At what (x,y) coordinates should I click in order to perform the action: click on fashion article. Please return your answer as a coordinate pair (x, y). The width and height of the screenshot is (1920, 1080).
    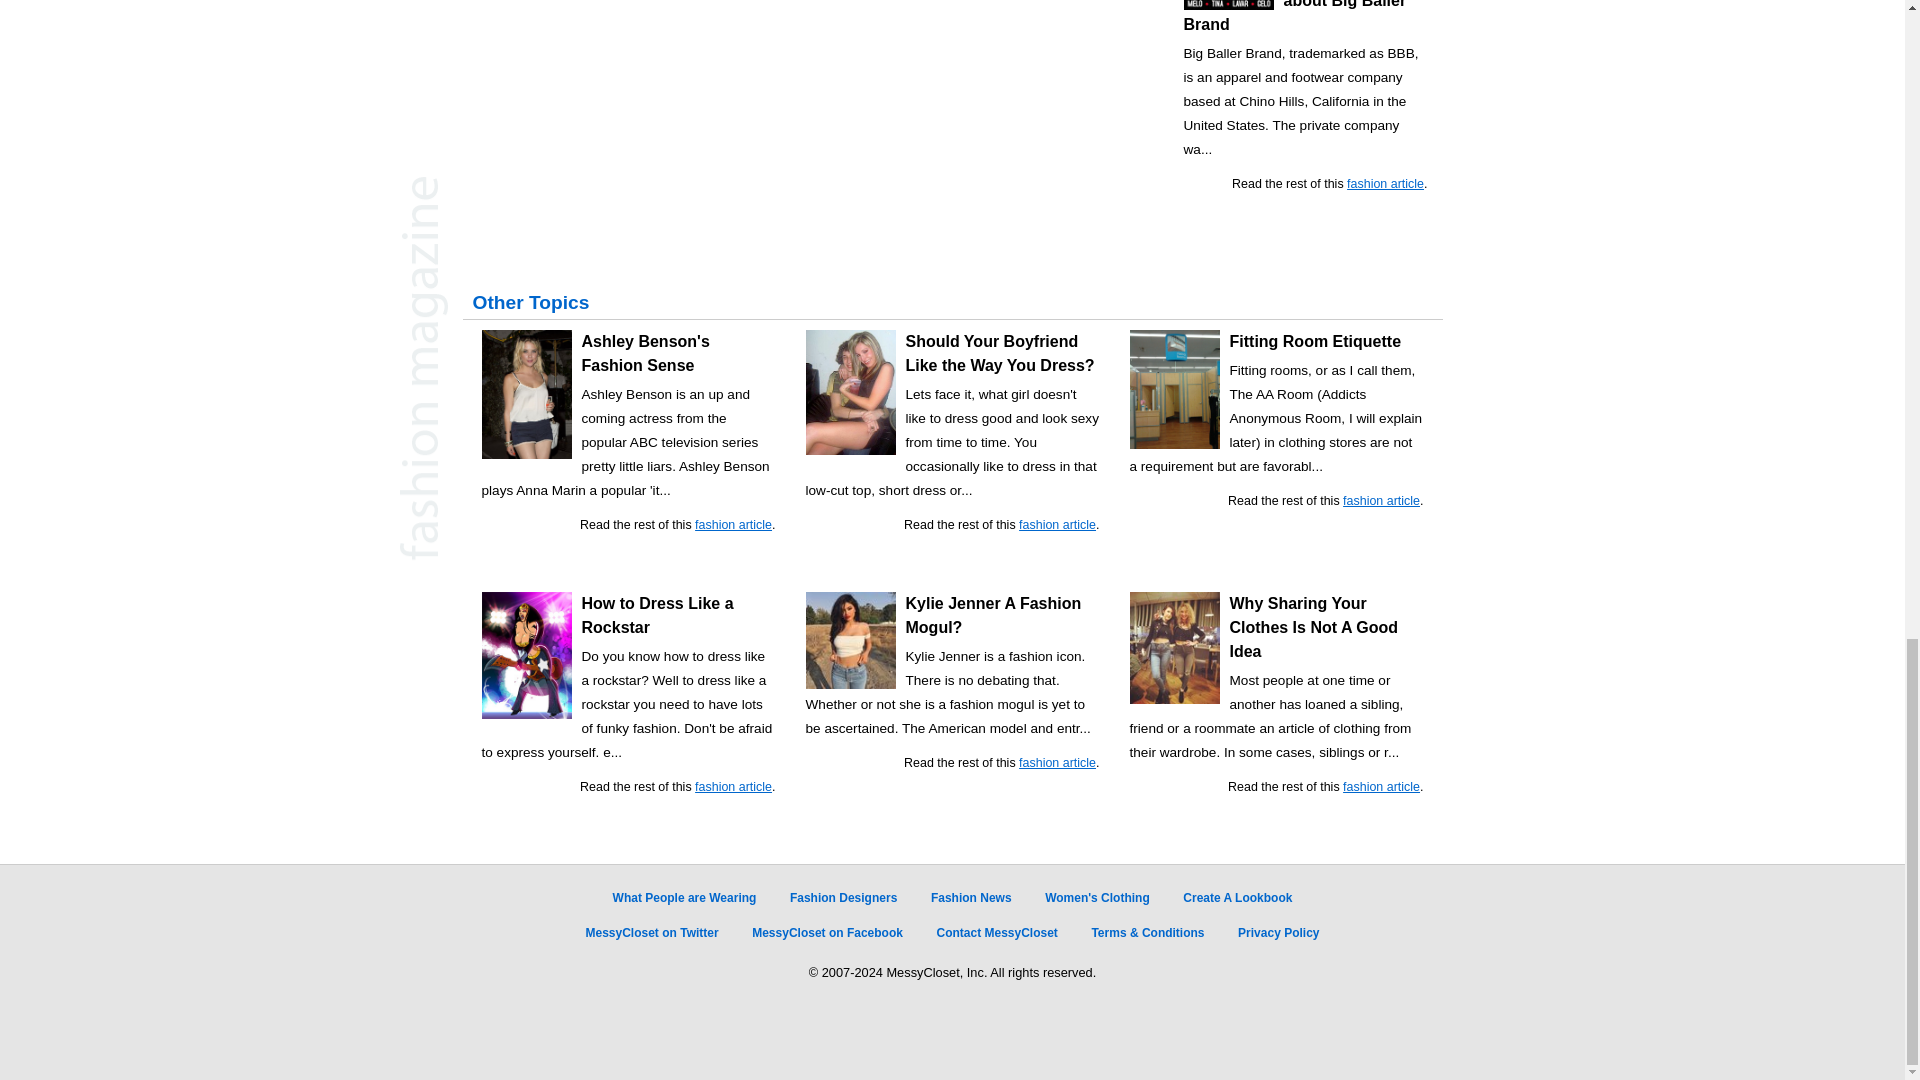
    Looking at the image, I should click on (1386, 184).